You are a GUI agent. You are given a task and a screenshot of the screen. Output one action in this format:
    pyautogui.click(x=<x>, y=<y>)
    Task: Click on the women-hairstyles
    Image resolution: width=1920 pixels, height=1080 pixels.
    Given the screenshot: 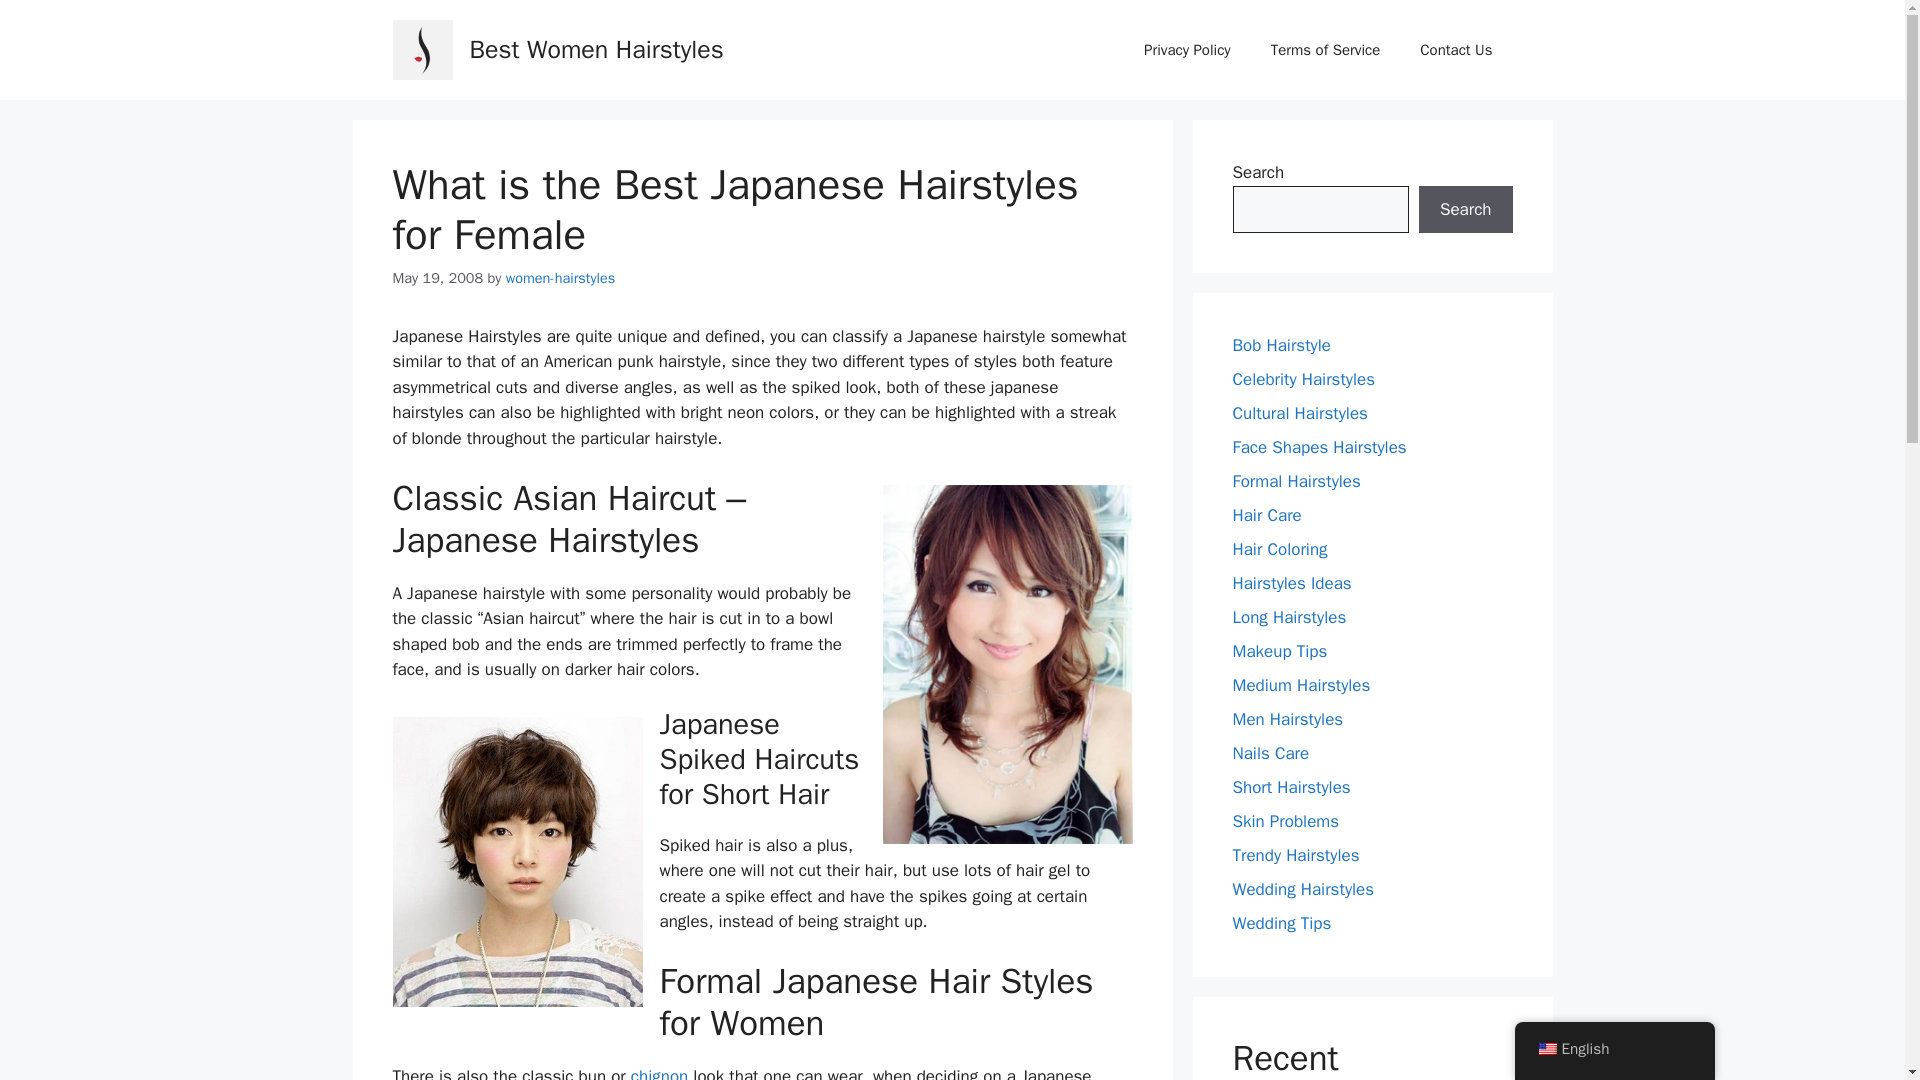 What is the action you would take?
    pyautogui.click(x=561, y=278)
    